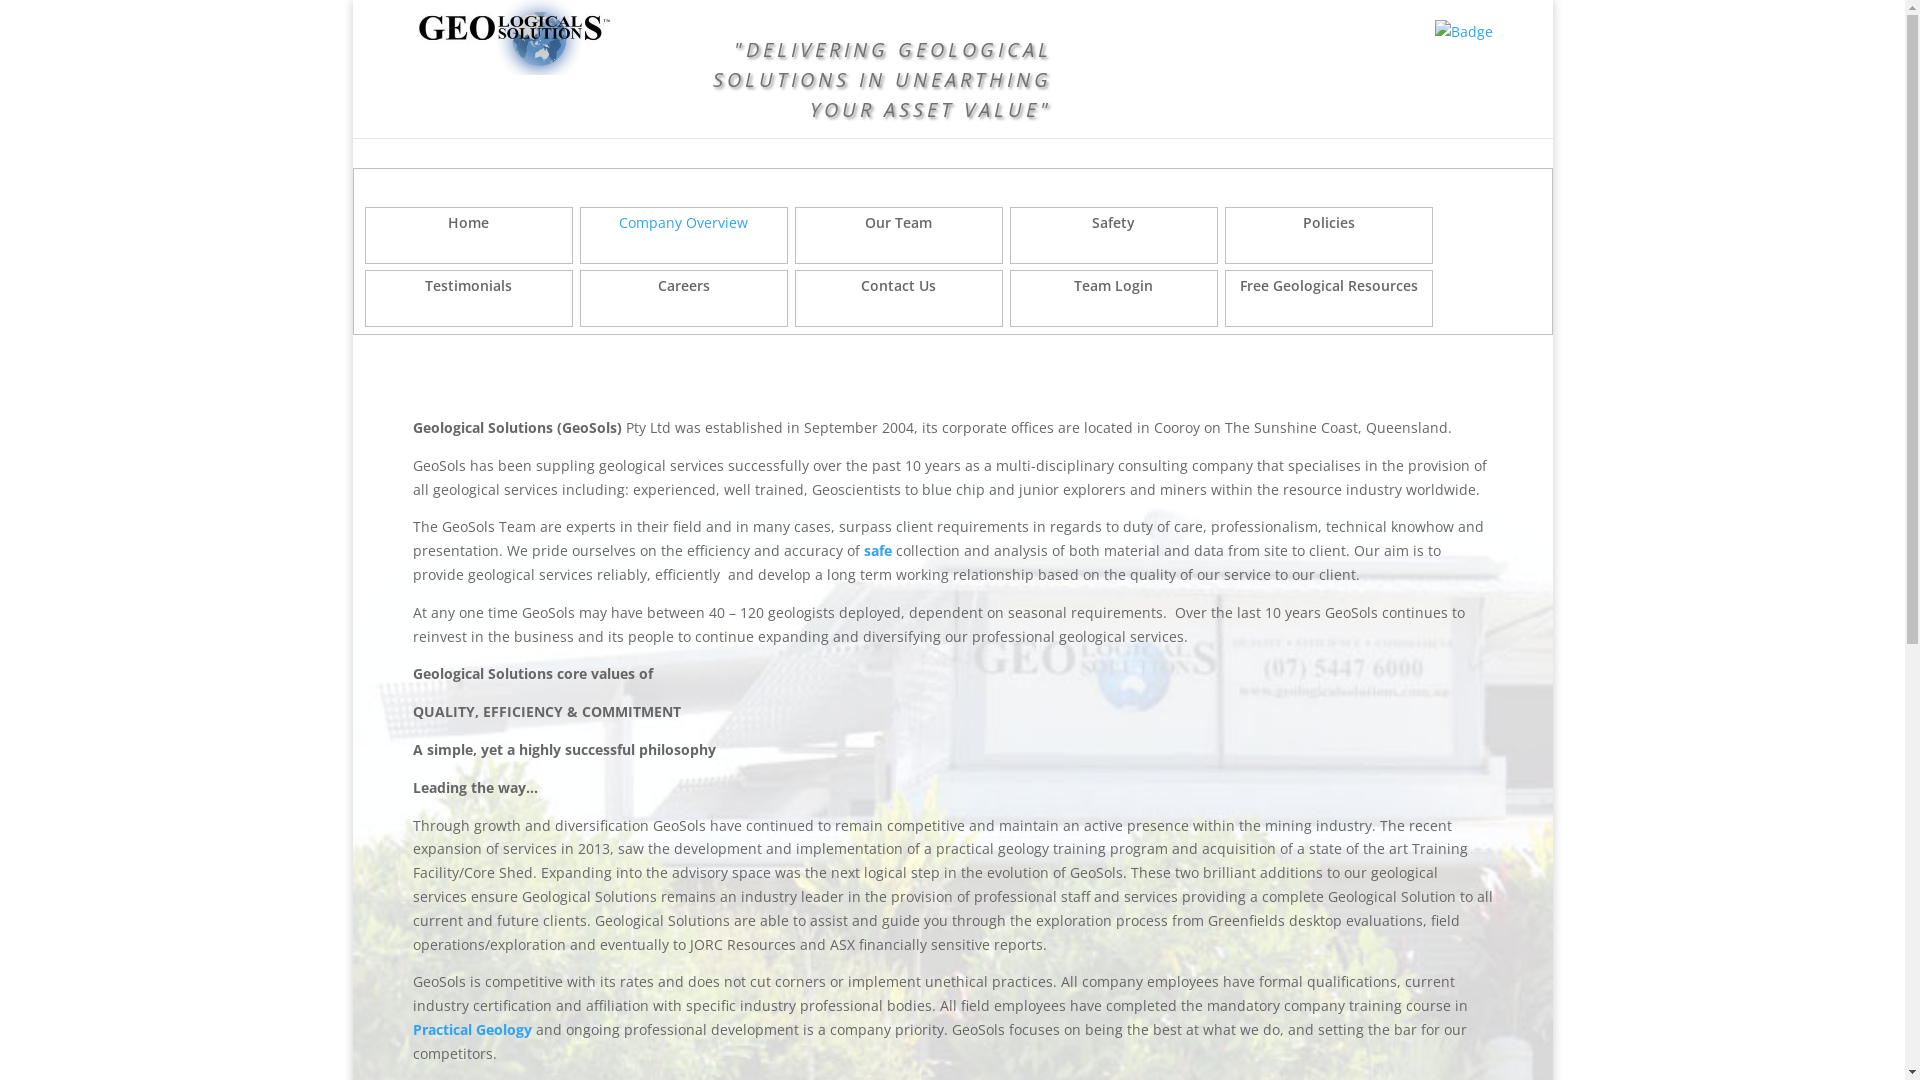 This screenshot has width=1920, height=1080. What do you see at coordinates (878, 550) in the screenshot?
I see `safe` at bounding box center [878, 550].